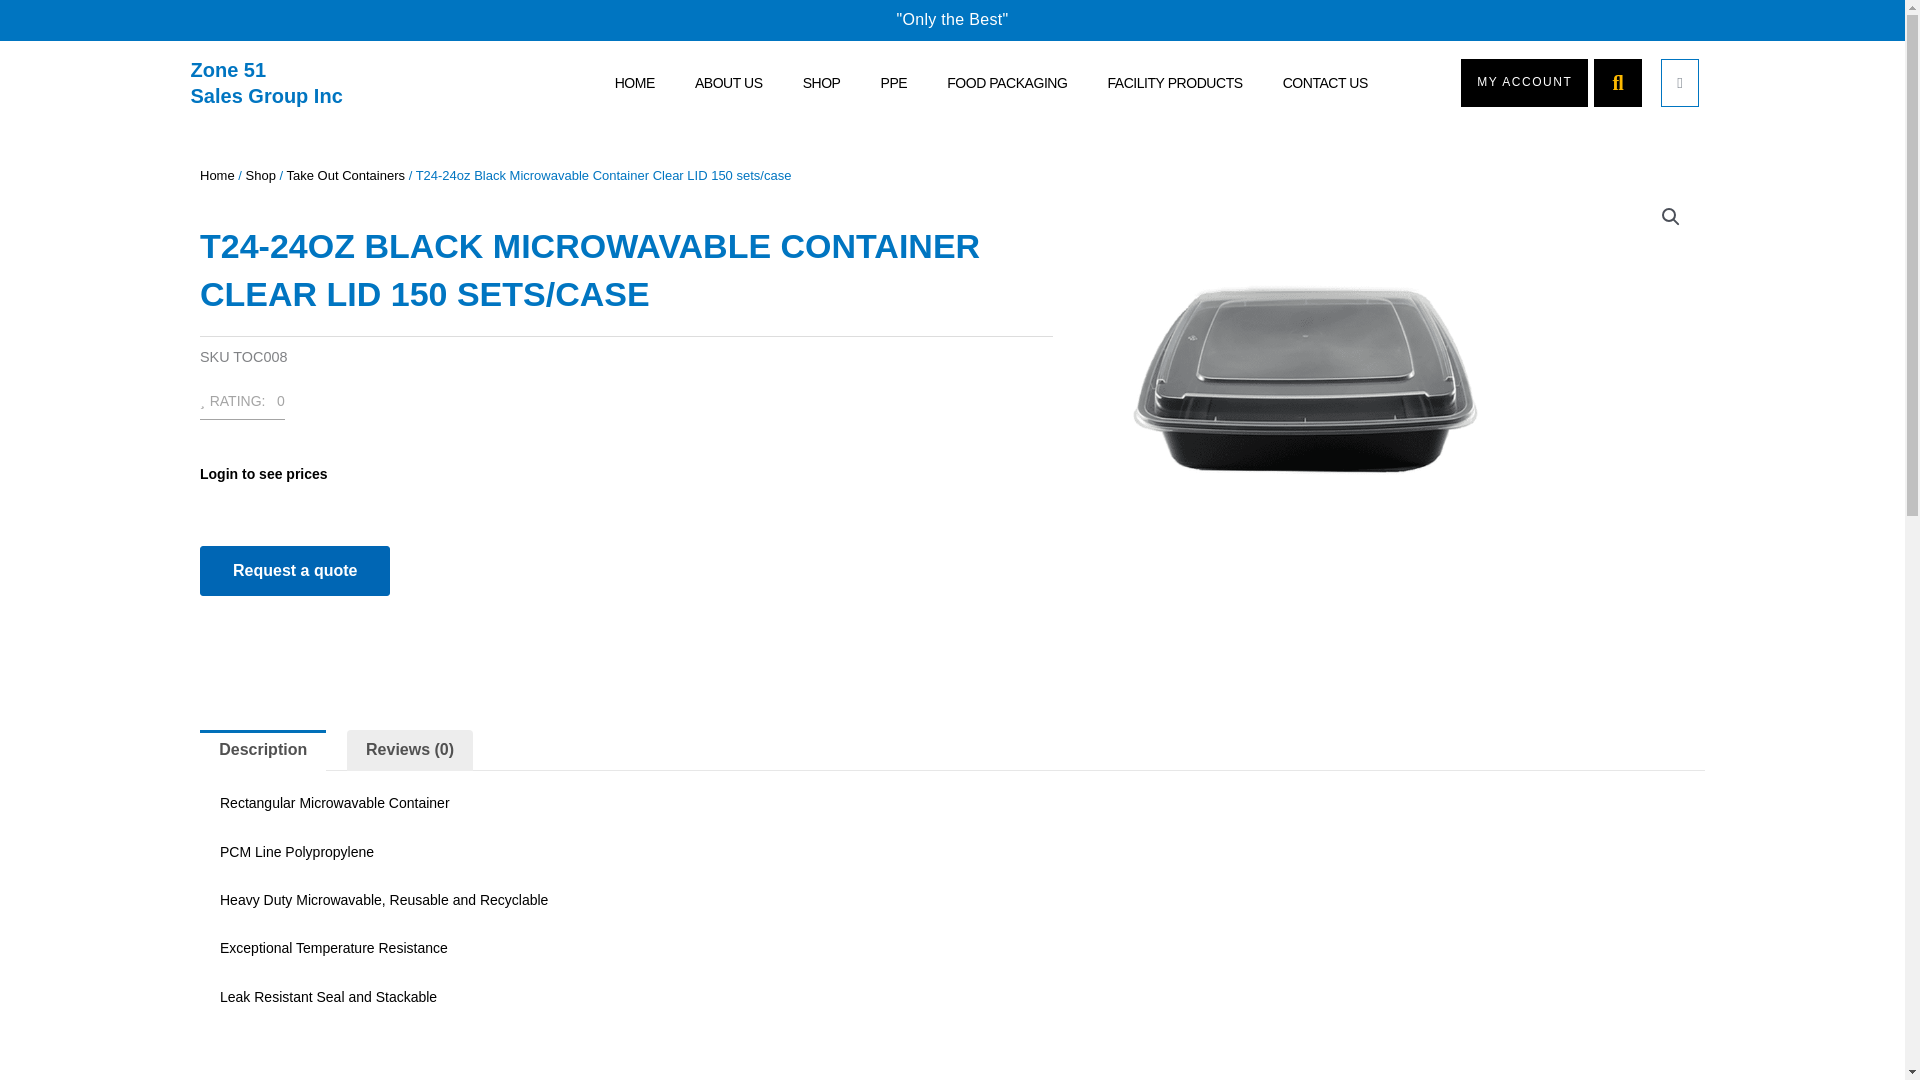 The height and width of the screenshot is (1080, 1920). I want to click on FOOD PACKAGING, so click(1006, 83).